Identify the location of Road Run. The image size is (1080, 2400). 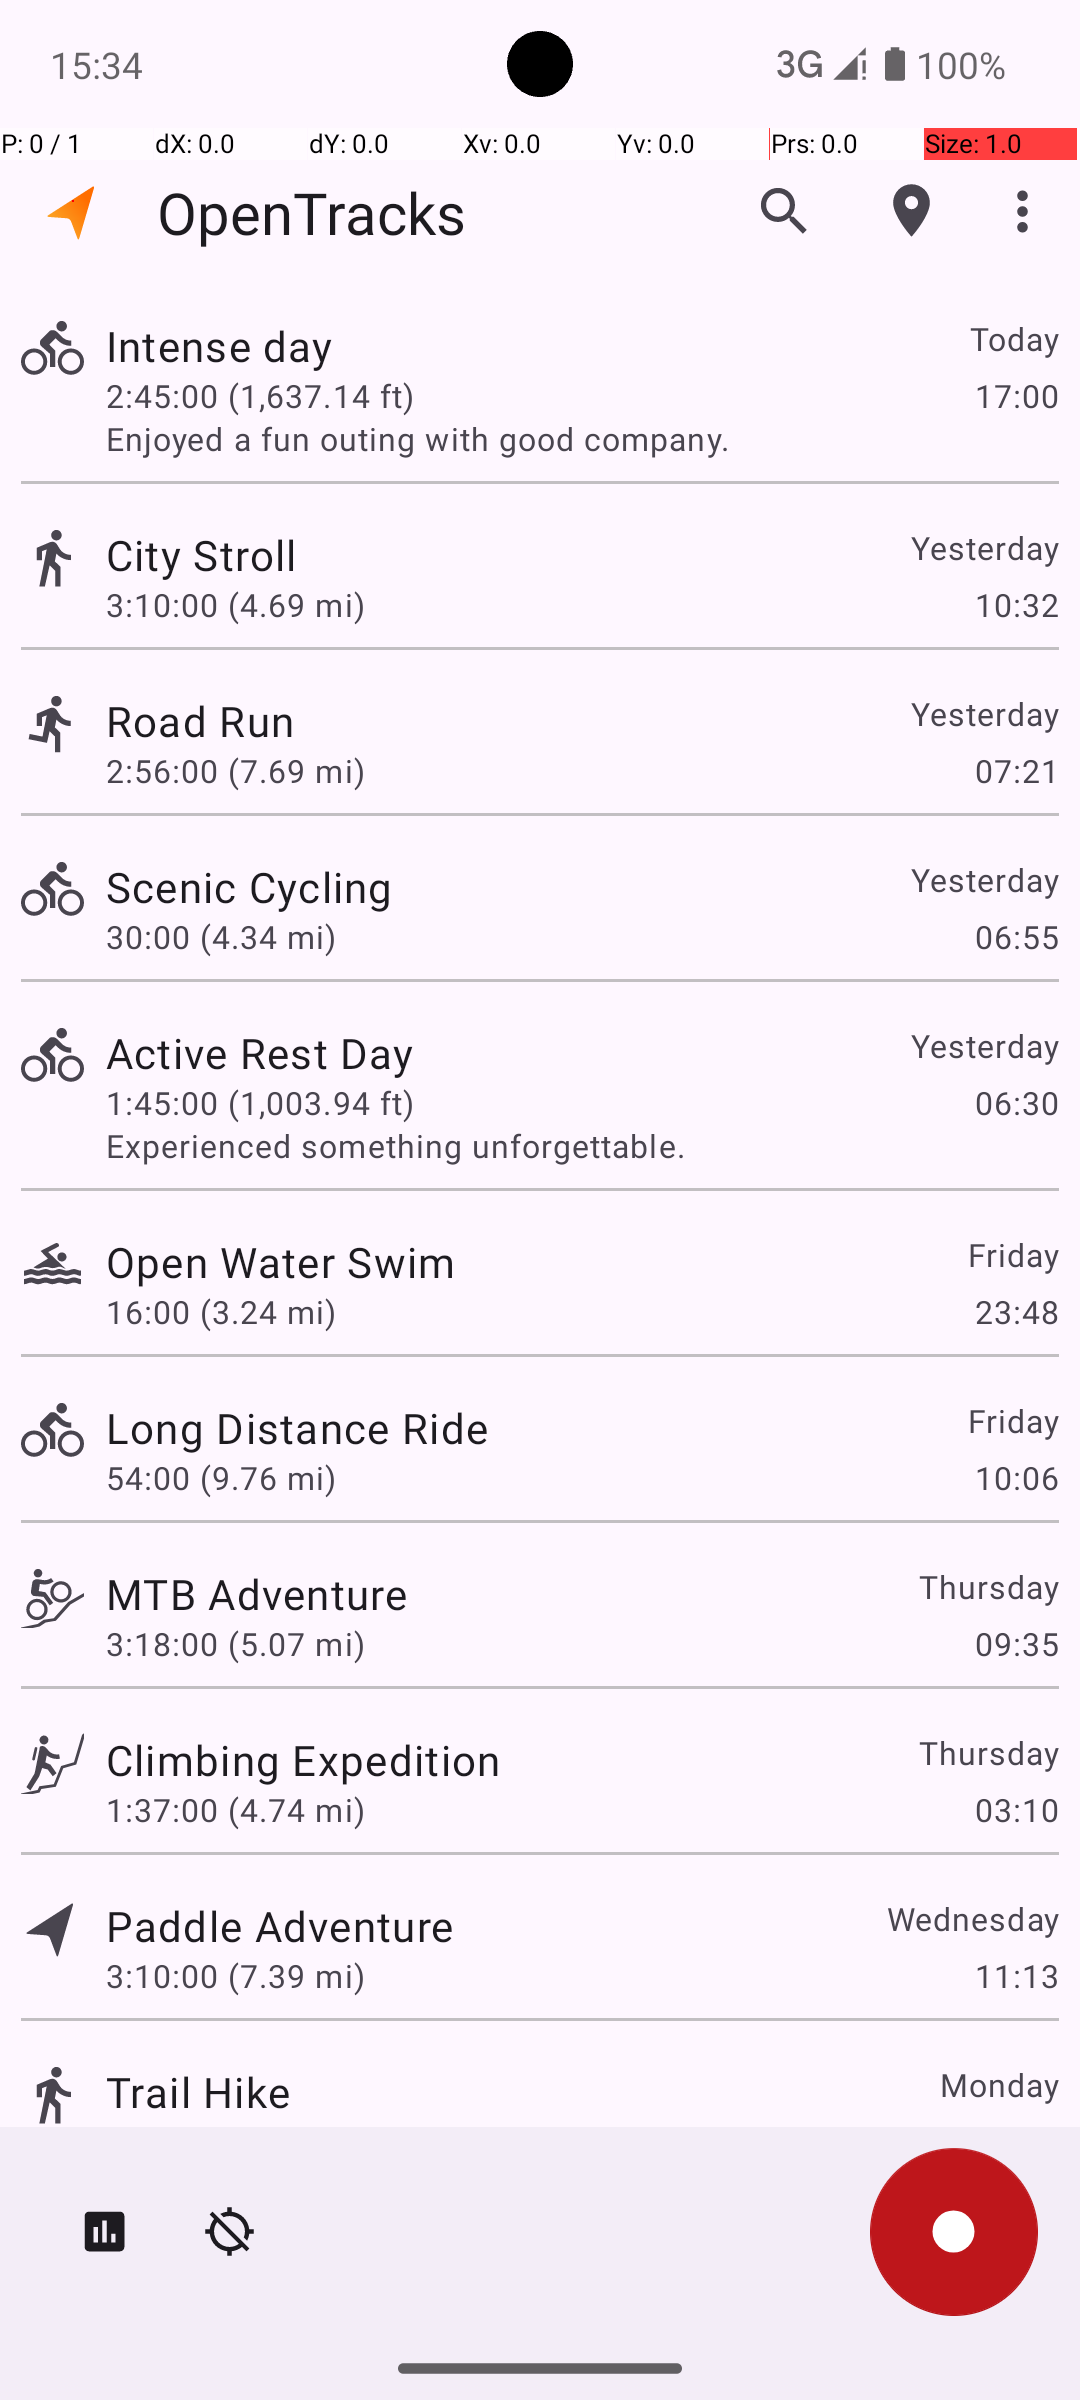
(200, 720).